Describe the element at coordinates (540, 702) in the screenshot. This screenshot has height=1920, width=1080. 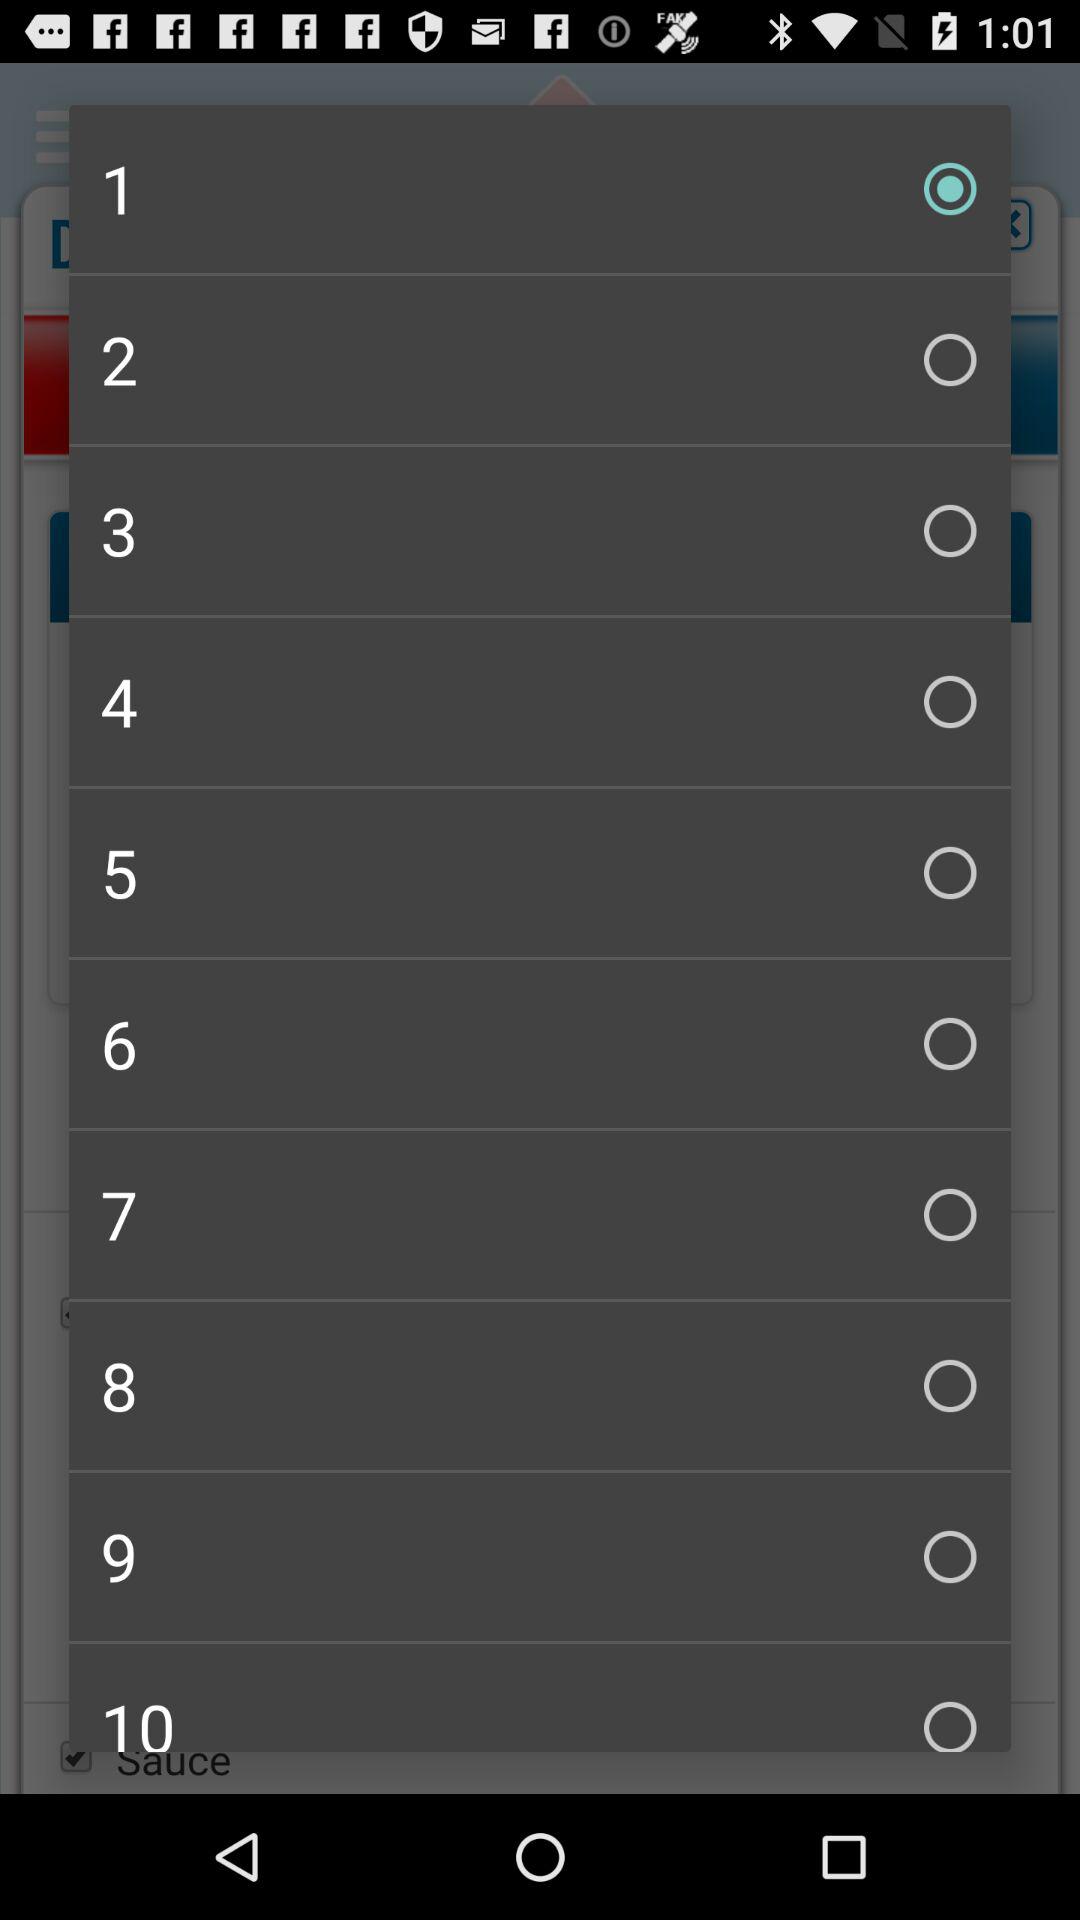
I see `flip until 4 checkbox` at that location.